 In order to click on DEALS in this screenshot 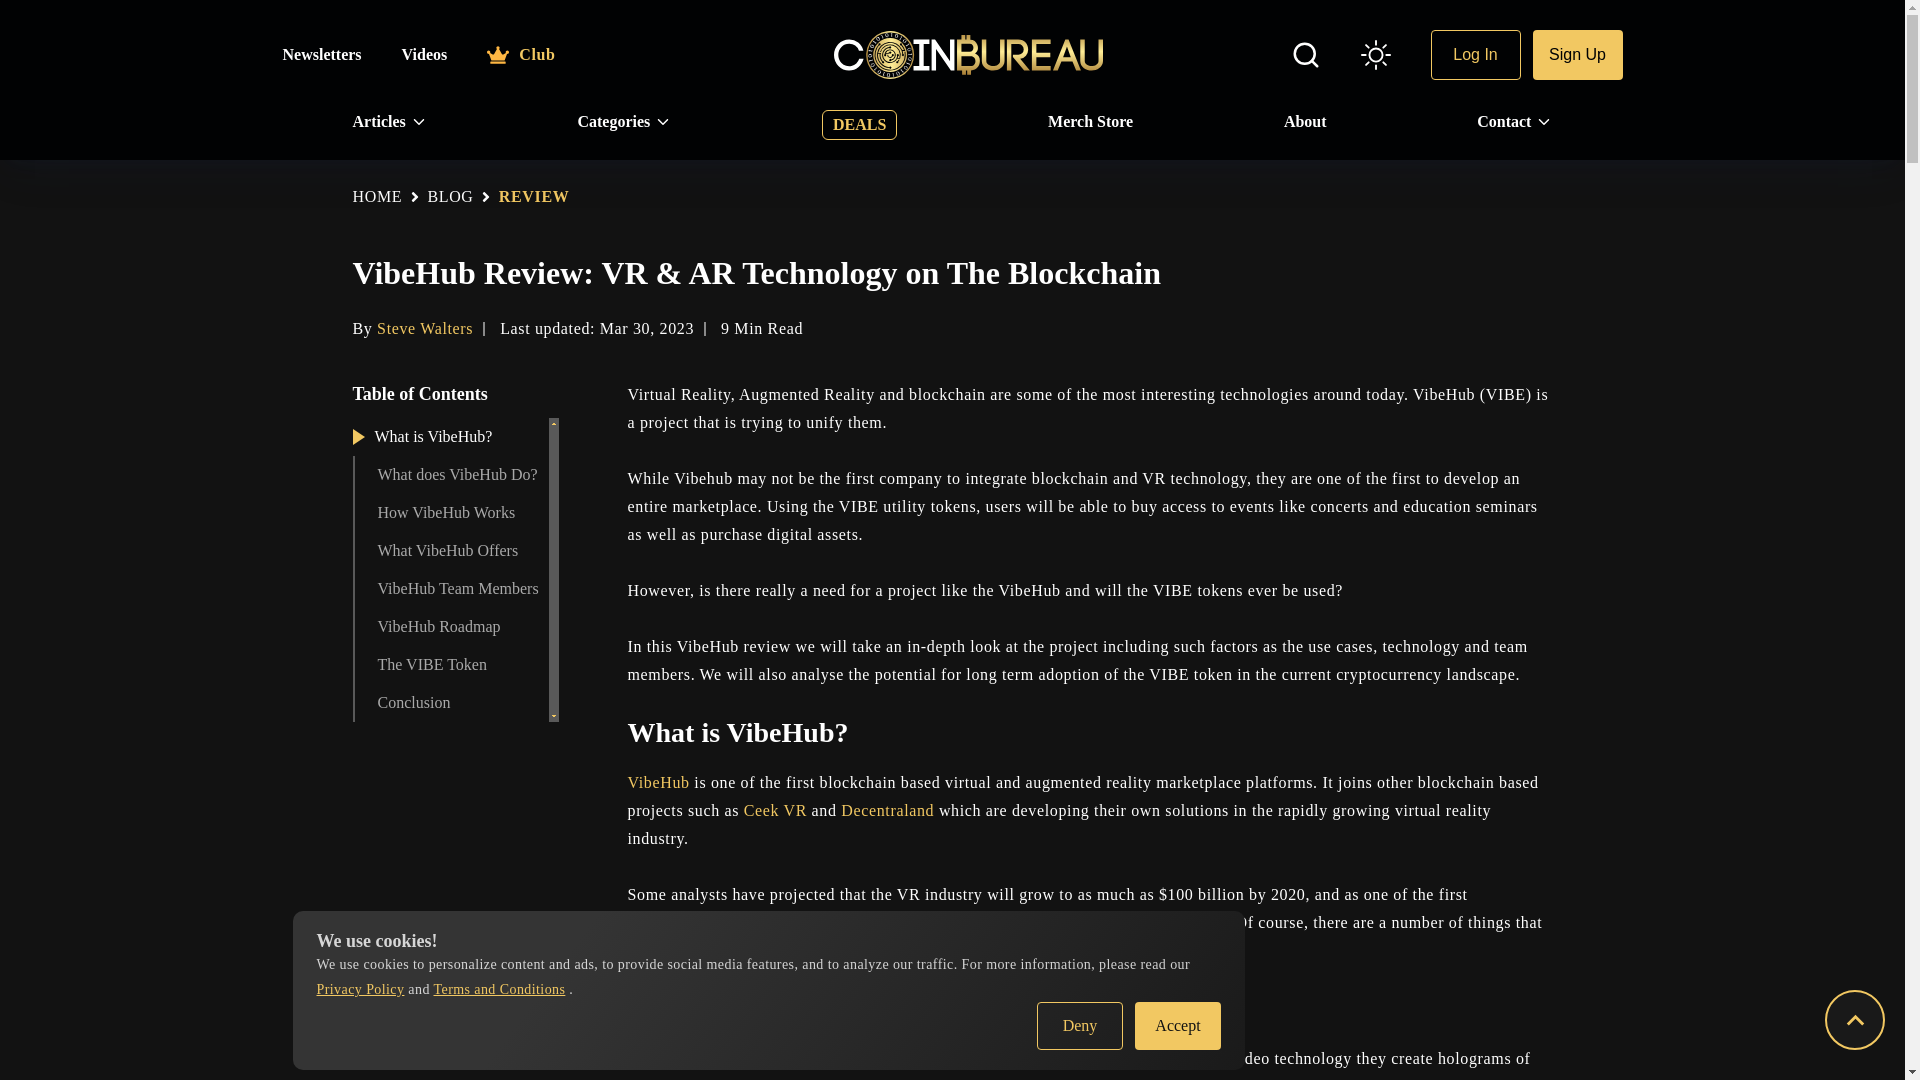, I will do `click(859, 125)`.